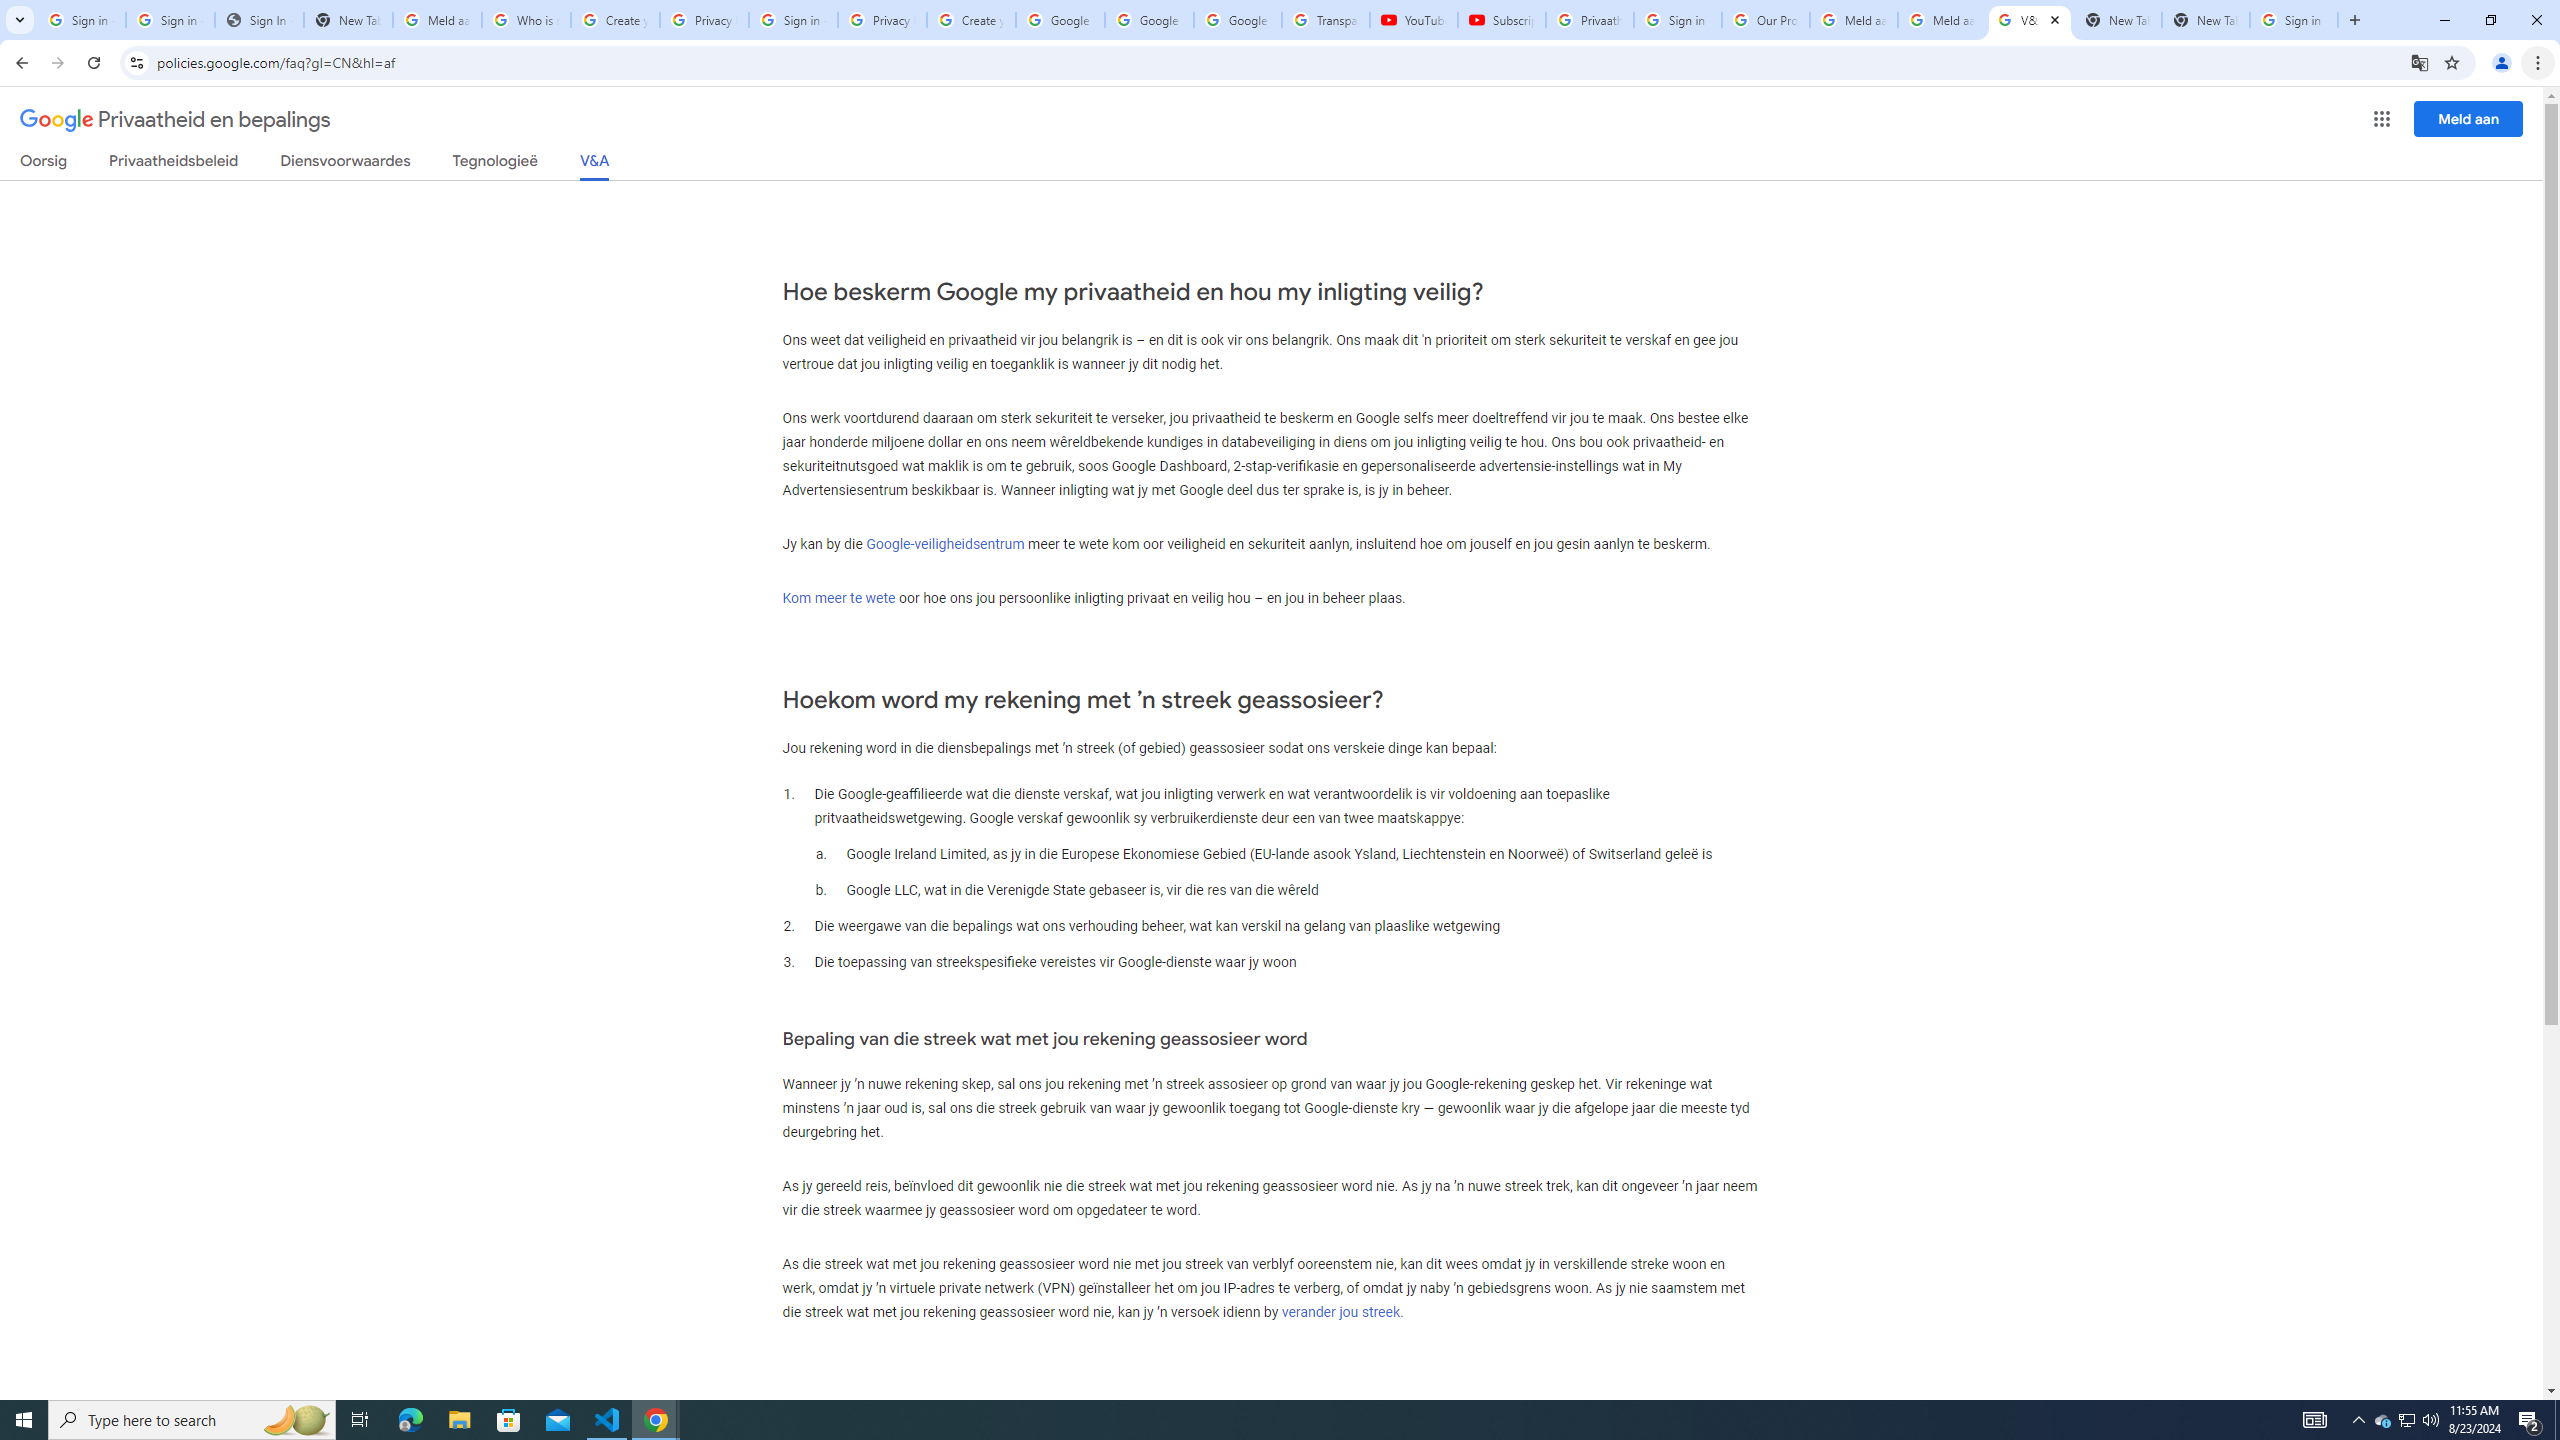 This screenshot has height=1440, width=2560. I want to click on Oorsig, so click(44, 164).